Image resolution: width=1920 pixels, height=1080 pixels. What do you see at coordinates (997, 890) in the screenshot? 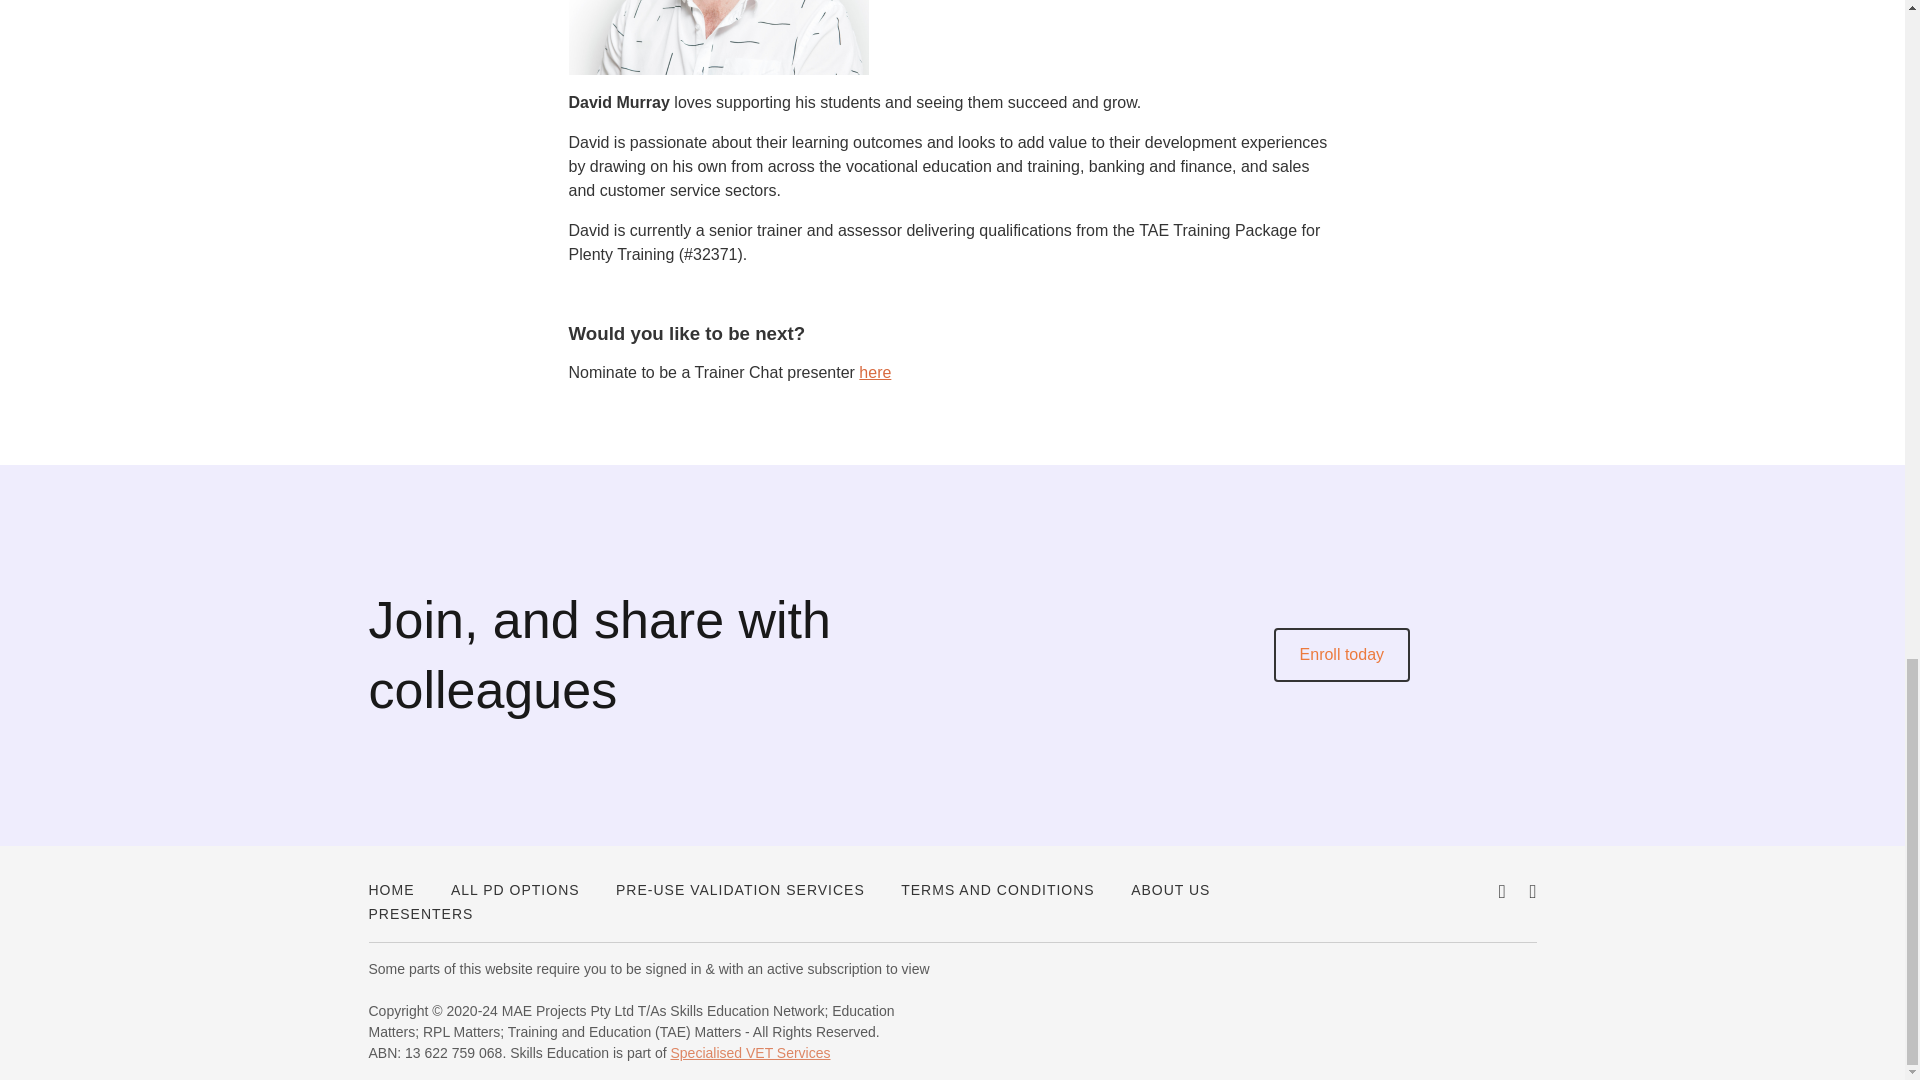
I see `TERMS AND CONDITIONS` at bounding box center [997, 890].